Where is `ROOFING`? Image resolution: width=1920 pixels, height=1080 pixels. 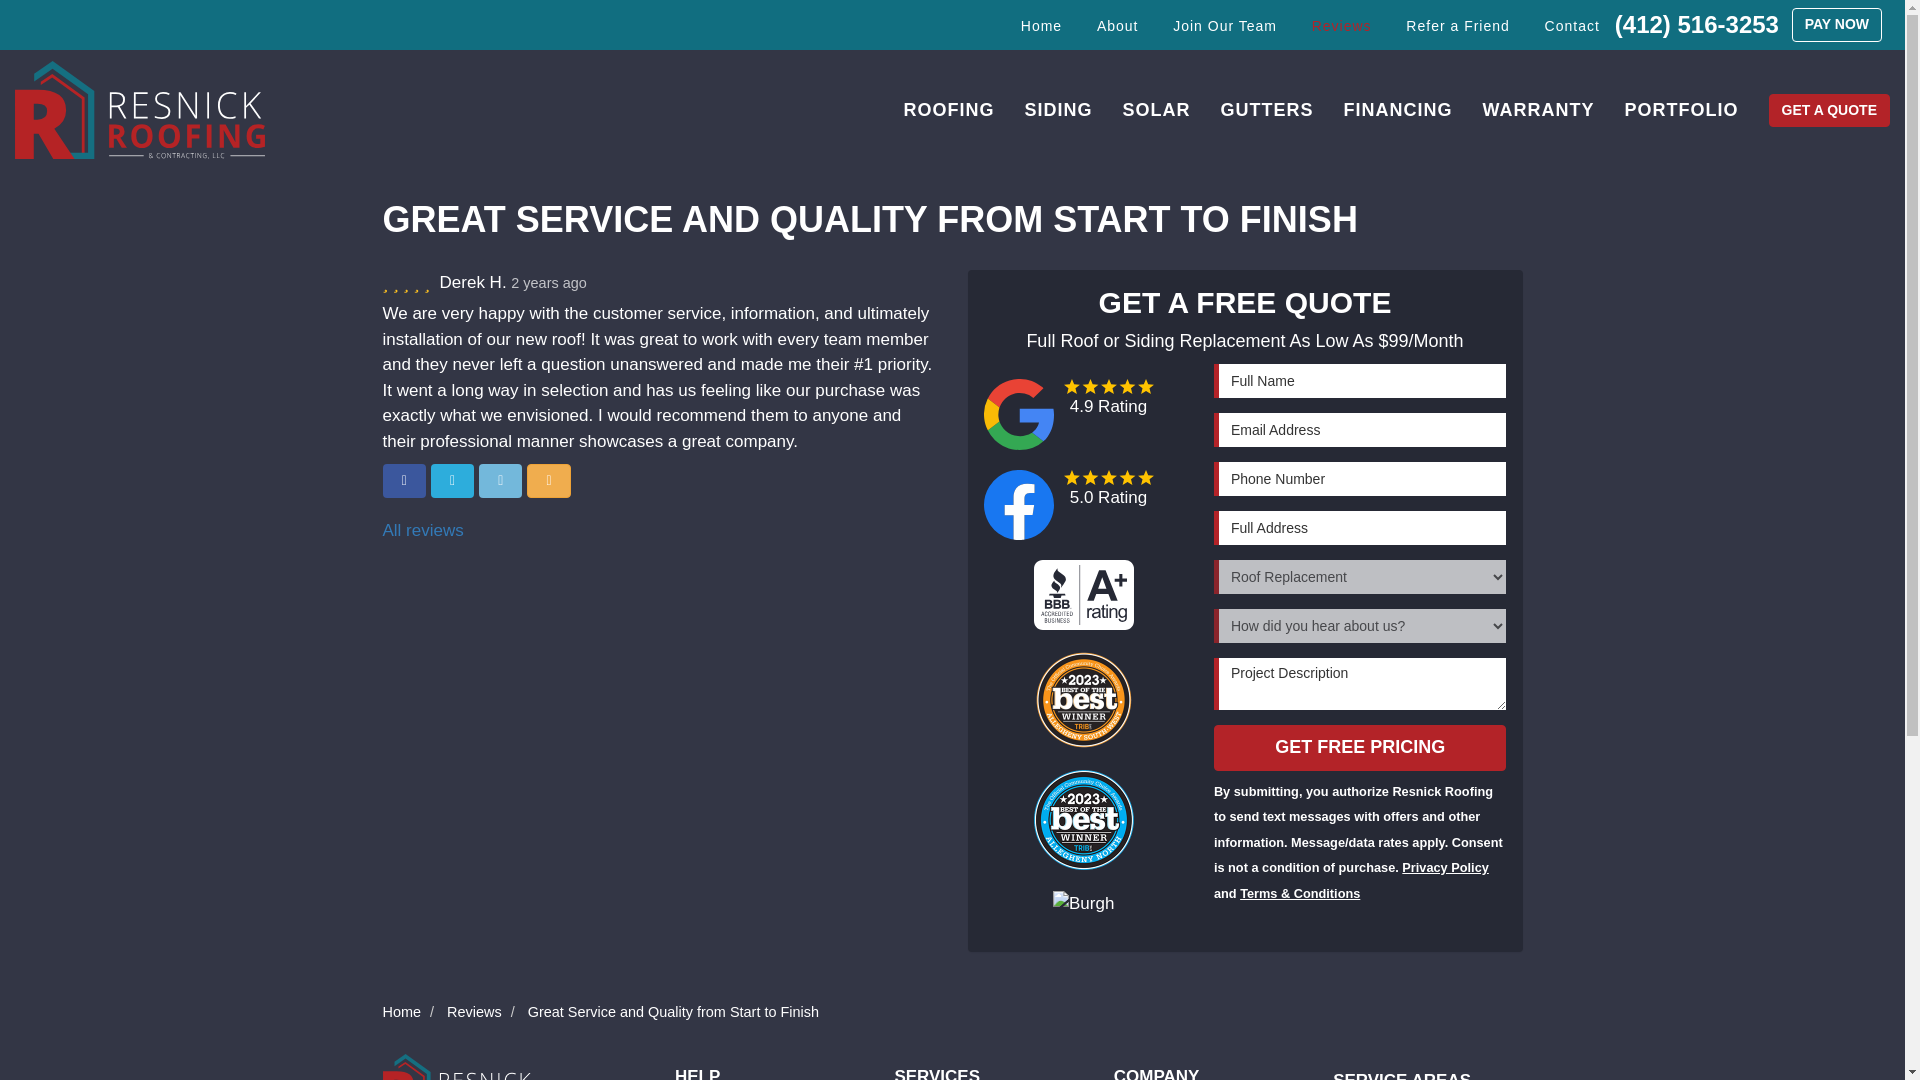 ROOFING is located at coordinates (948, 109).